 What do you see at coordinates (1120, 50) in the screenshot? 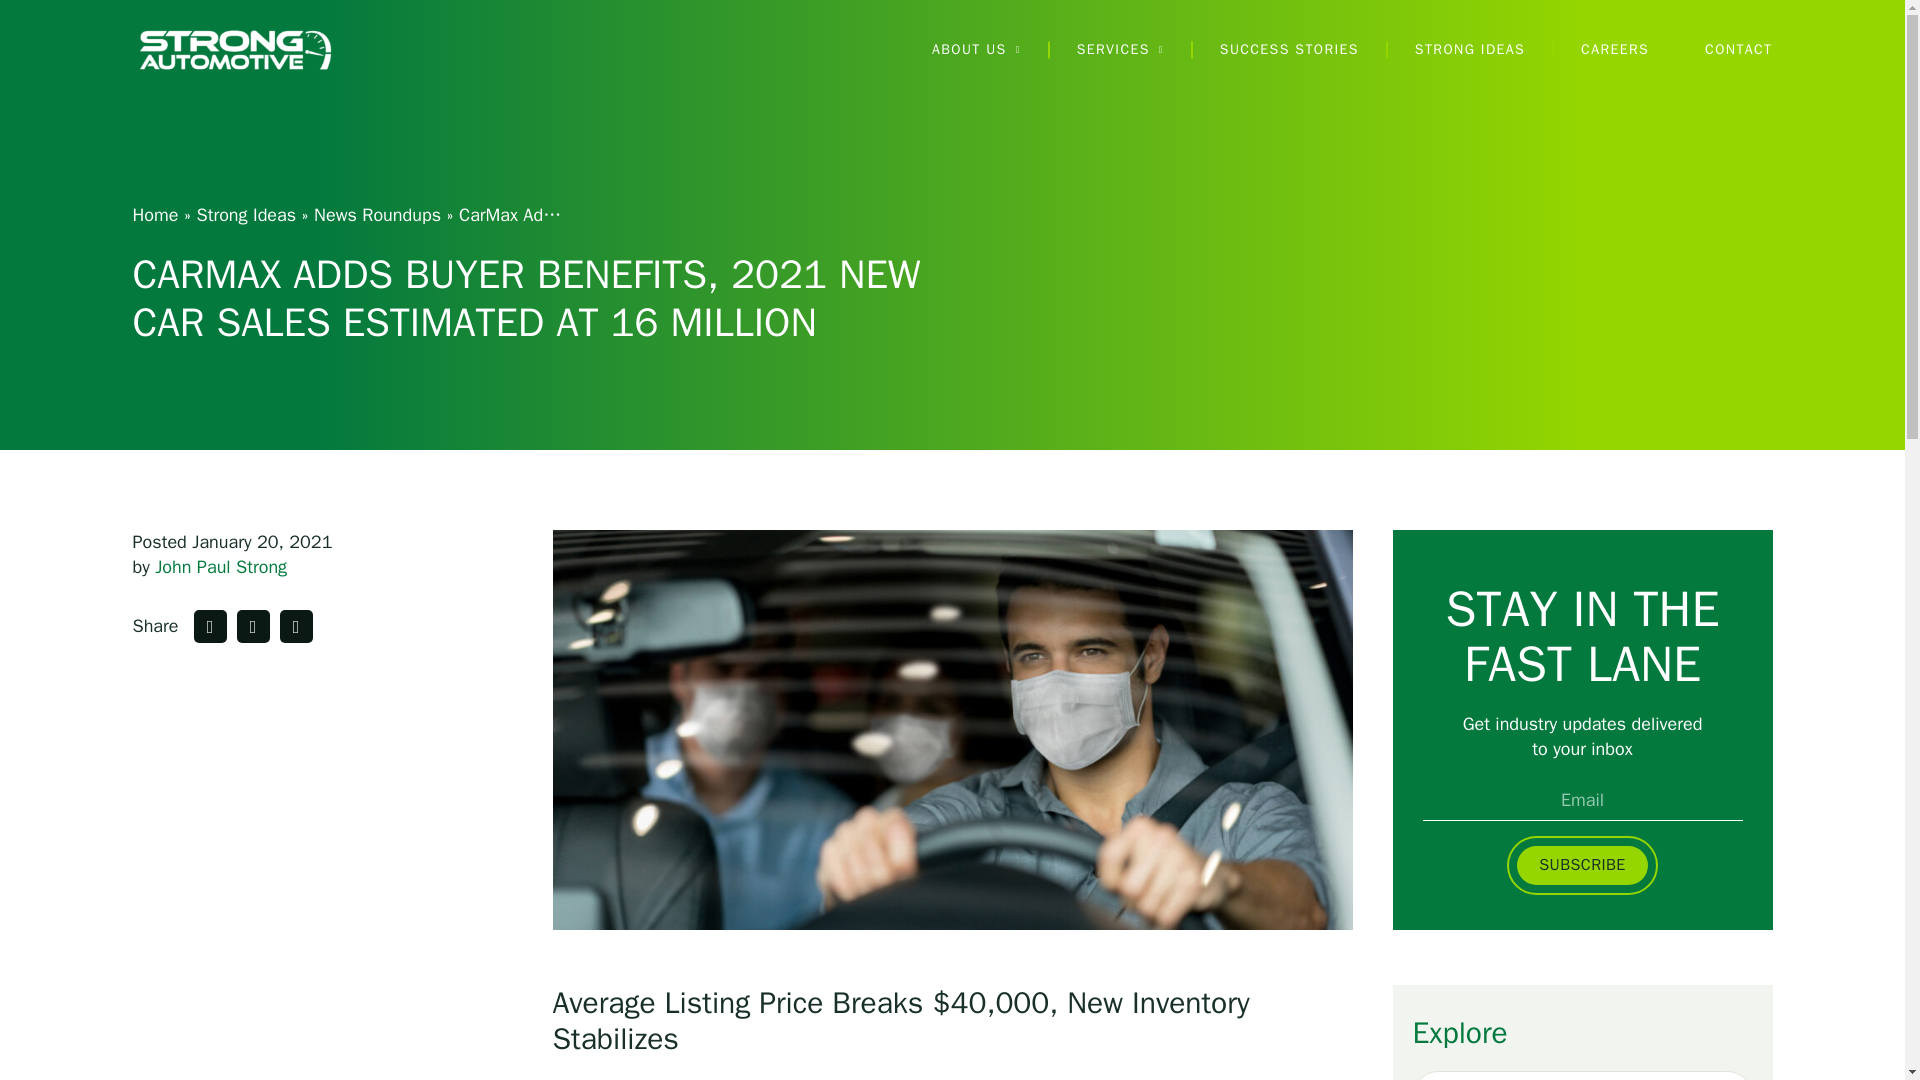
I see `SERVICES` at bounding box center [1120, 50].